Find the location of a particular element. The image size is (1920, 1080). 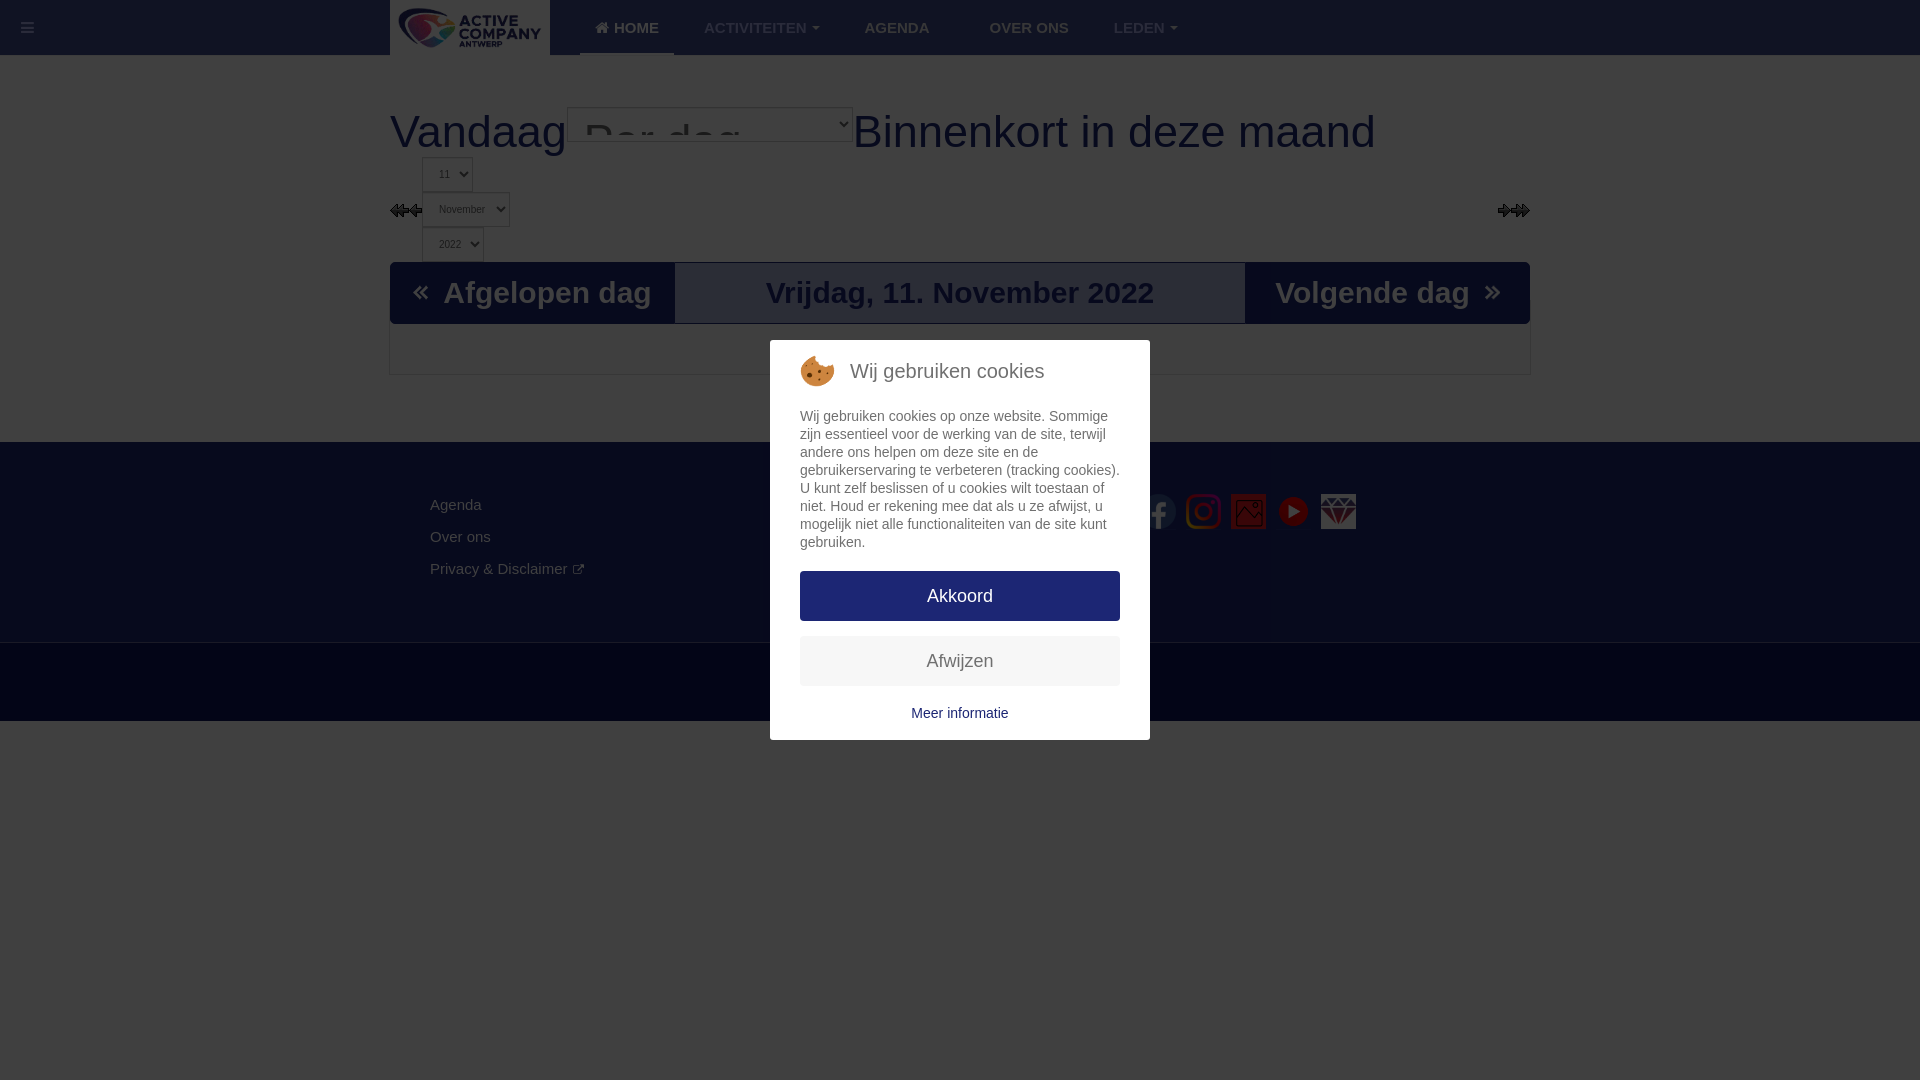

Volgende dag is located at coordinates (1387, 292).